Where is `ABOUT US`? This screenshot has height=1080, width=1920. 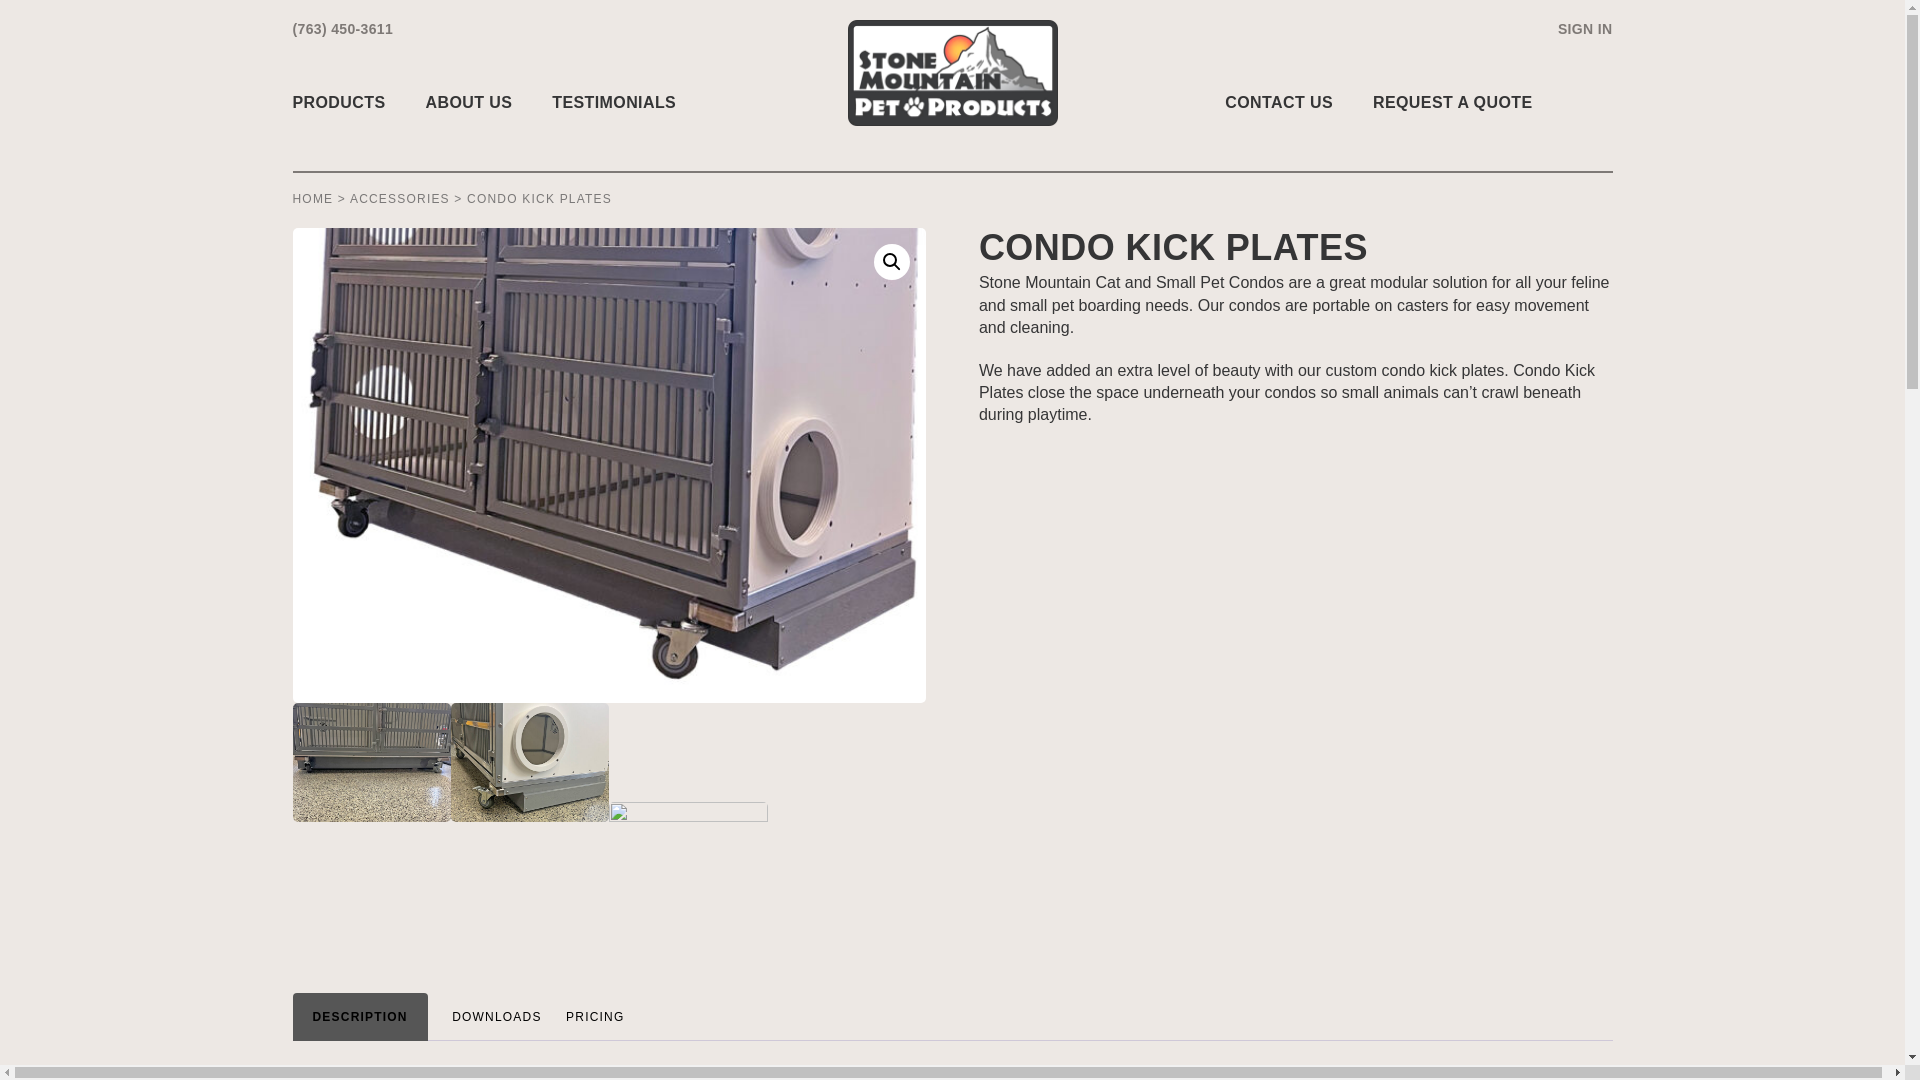 ABOUT US is located at coordinates (468, 102).